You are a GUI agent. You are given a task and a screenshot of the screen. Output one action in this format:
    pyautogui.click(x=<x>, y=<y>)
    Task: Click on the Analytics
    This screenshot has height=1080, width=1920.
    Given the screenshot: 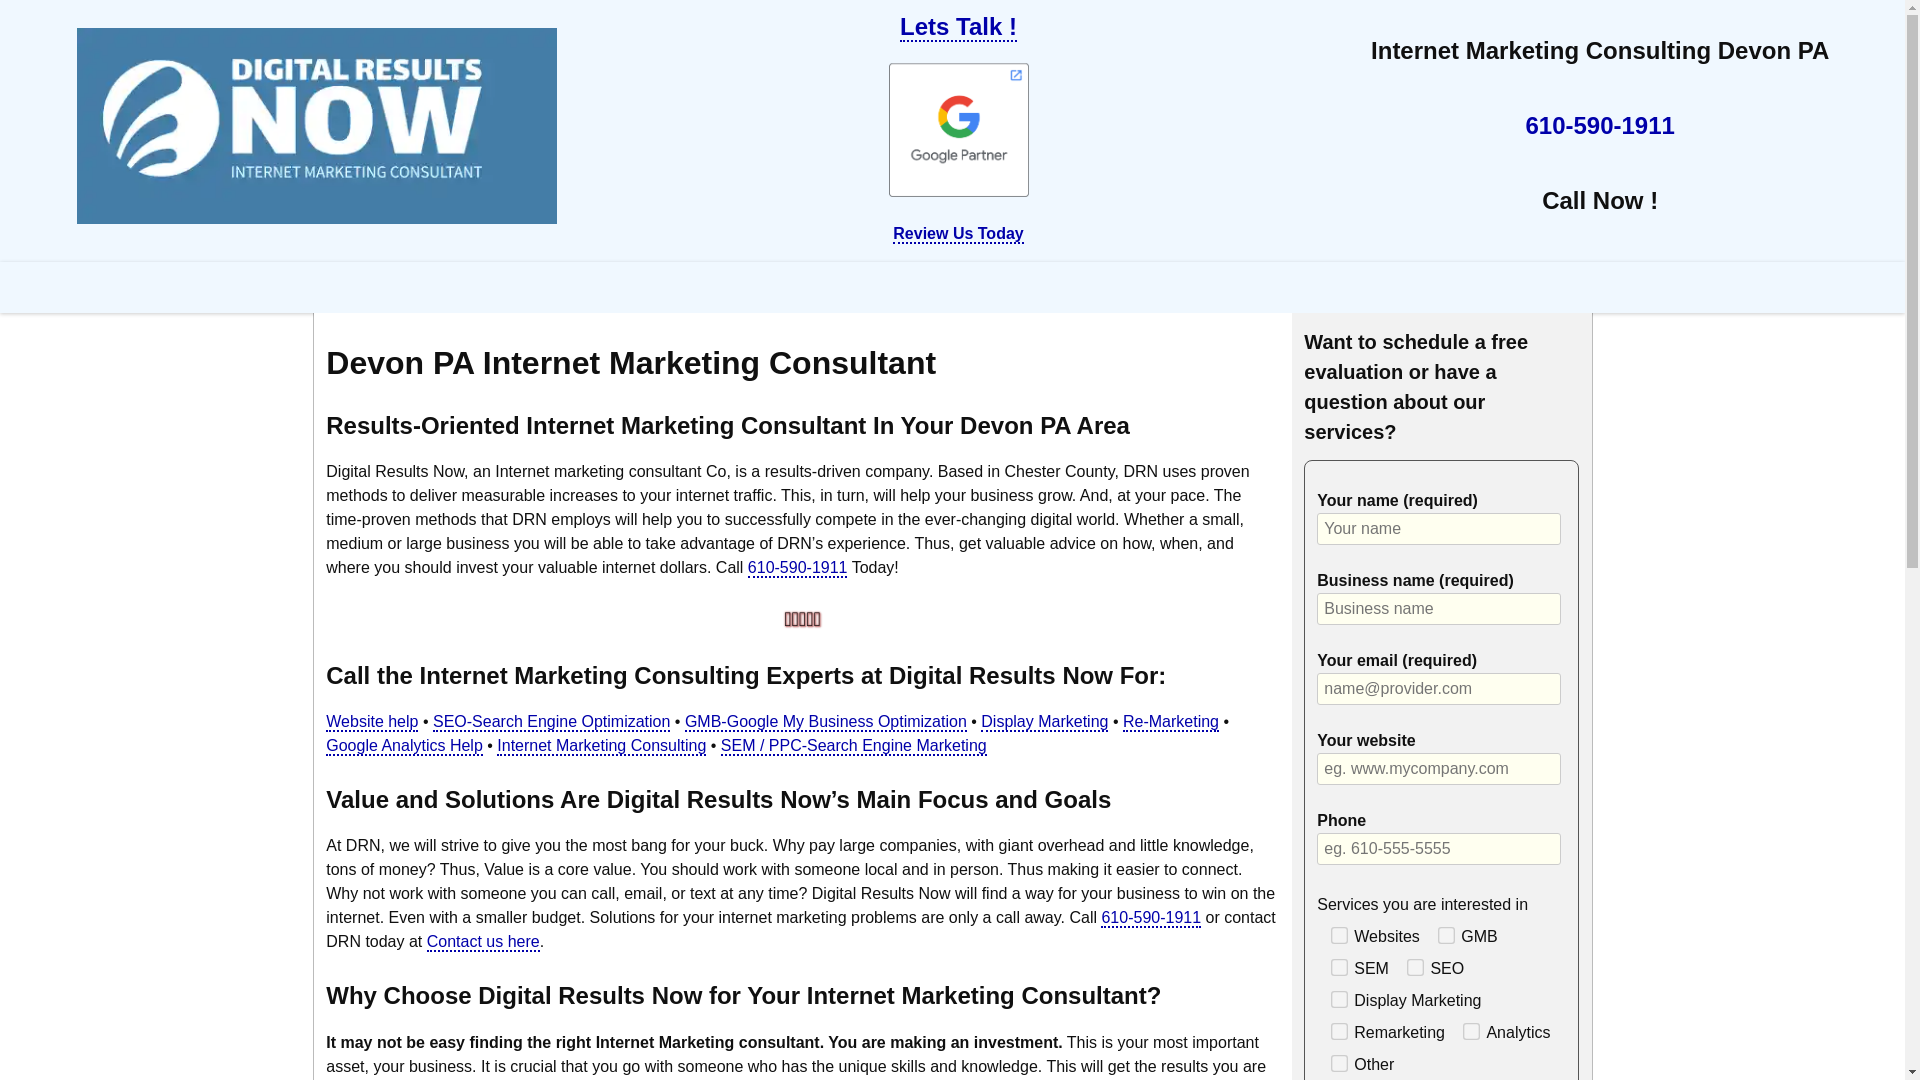 What is the action you would take?
    pyautogui.click(x=1470, y=1028)
    